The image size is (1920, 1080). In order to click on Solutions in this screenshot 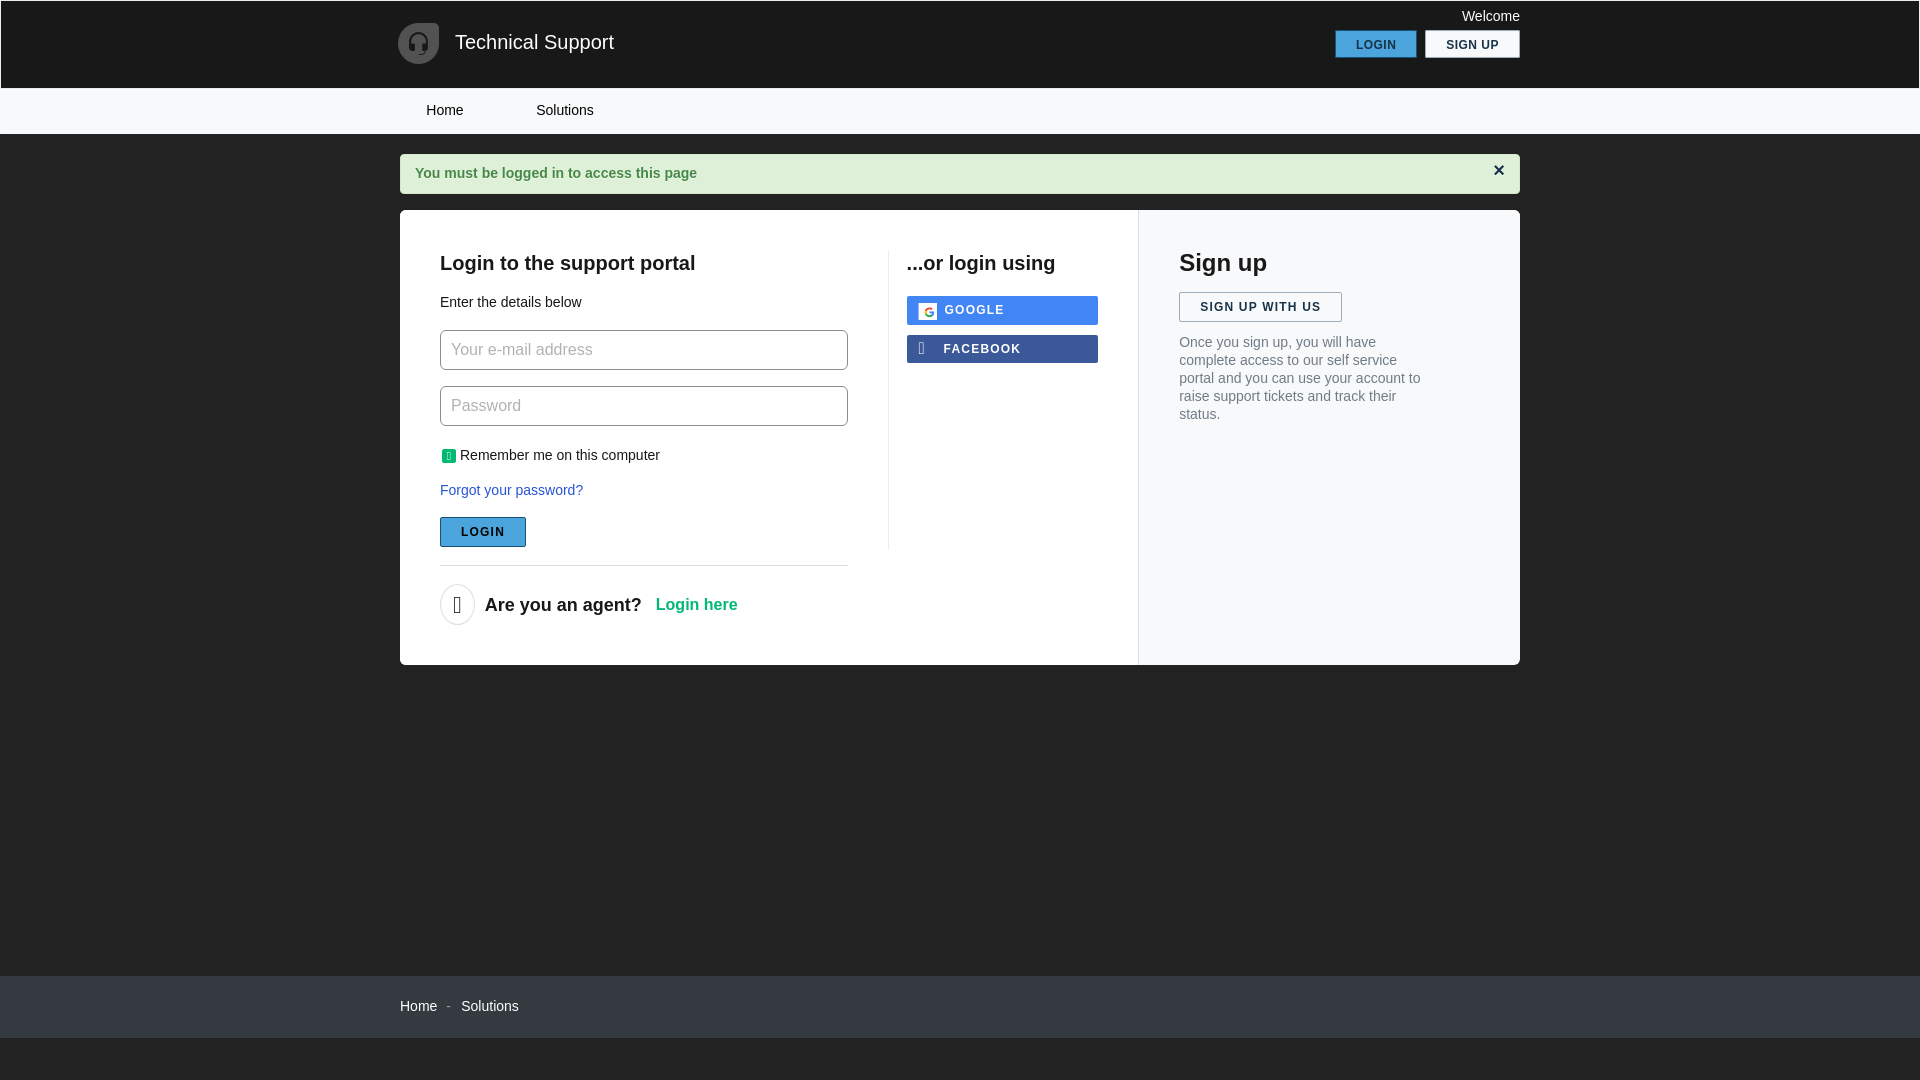, I will do `click(565, 110)`.